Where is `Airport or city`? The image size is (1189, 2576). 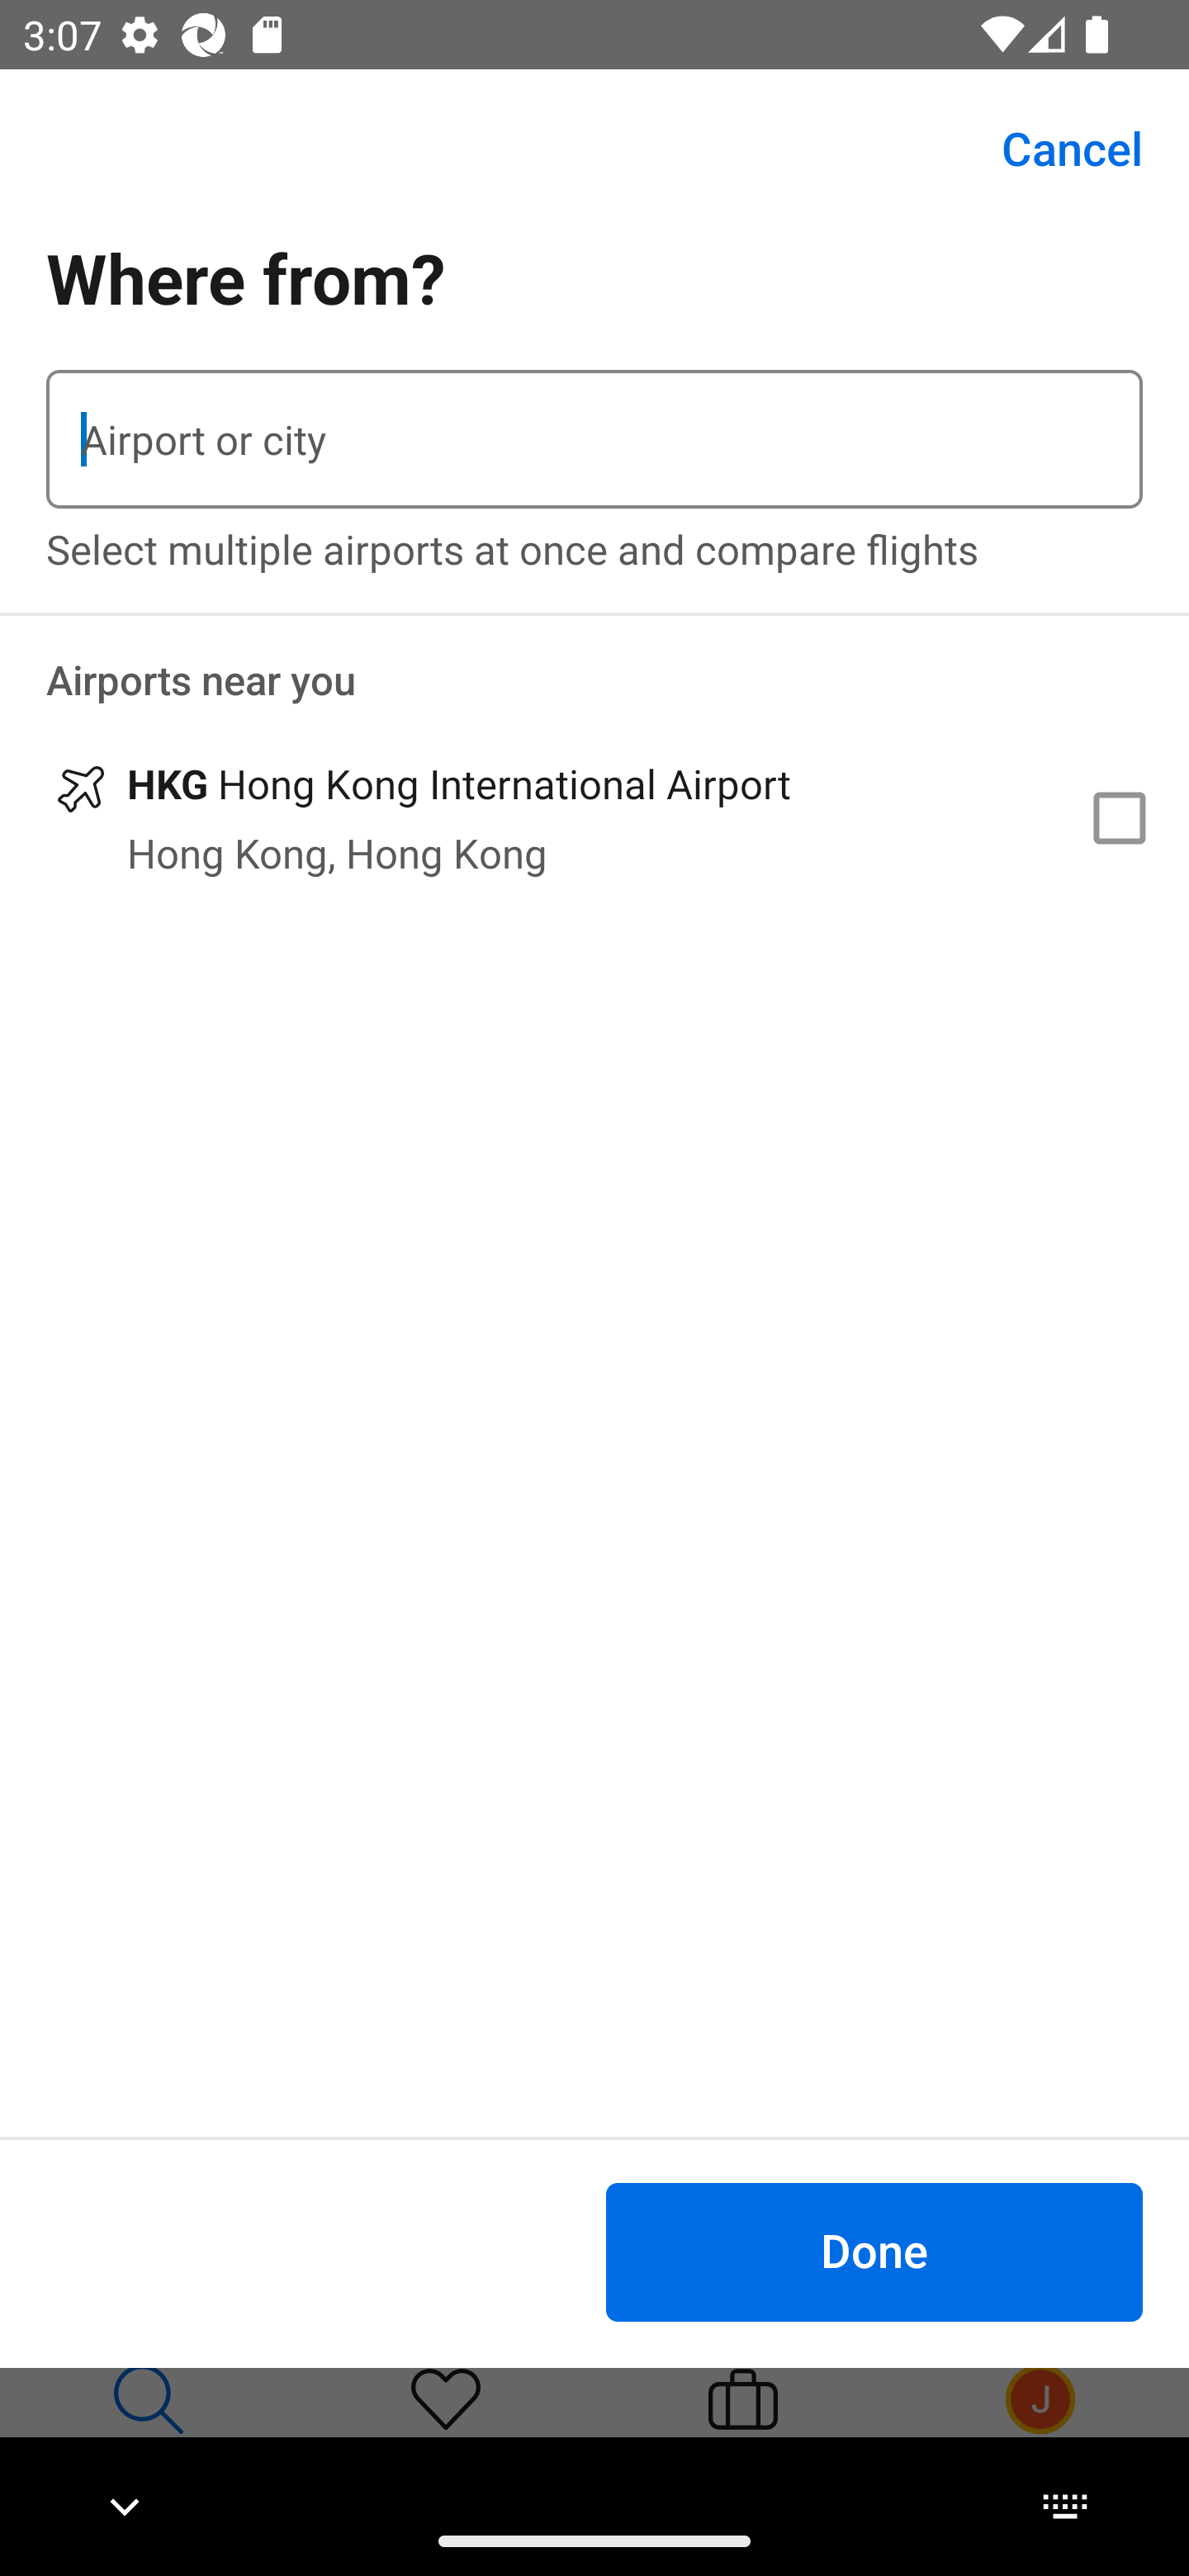 Airport or city is located at coordinates (594, 439).